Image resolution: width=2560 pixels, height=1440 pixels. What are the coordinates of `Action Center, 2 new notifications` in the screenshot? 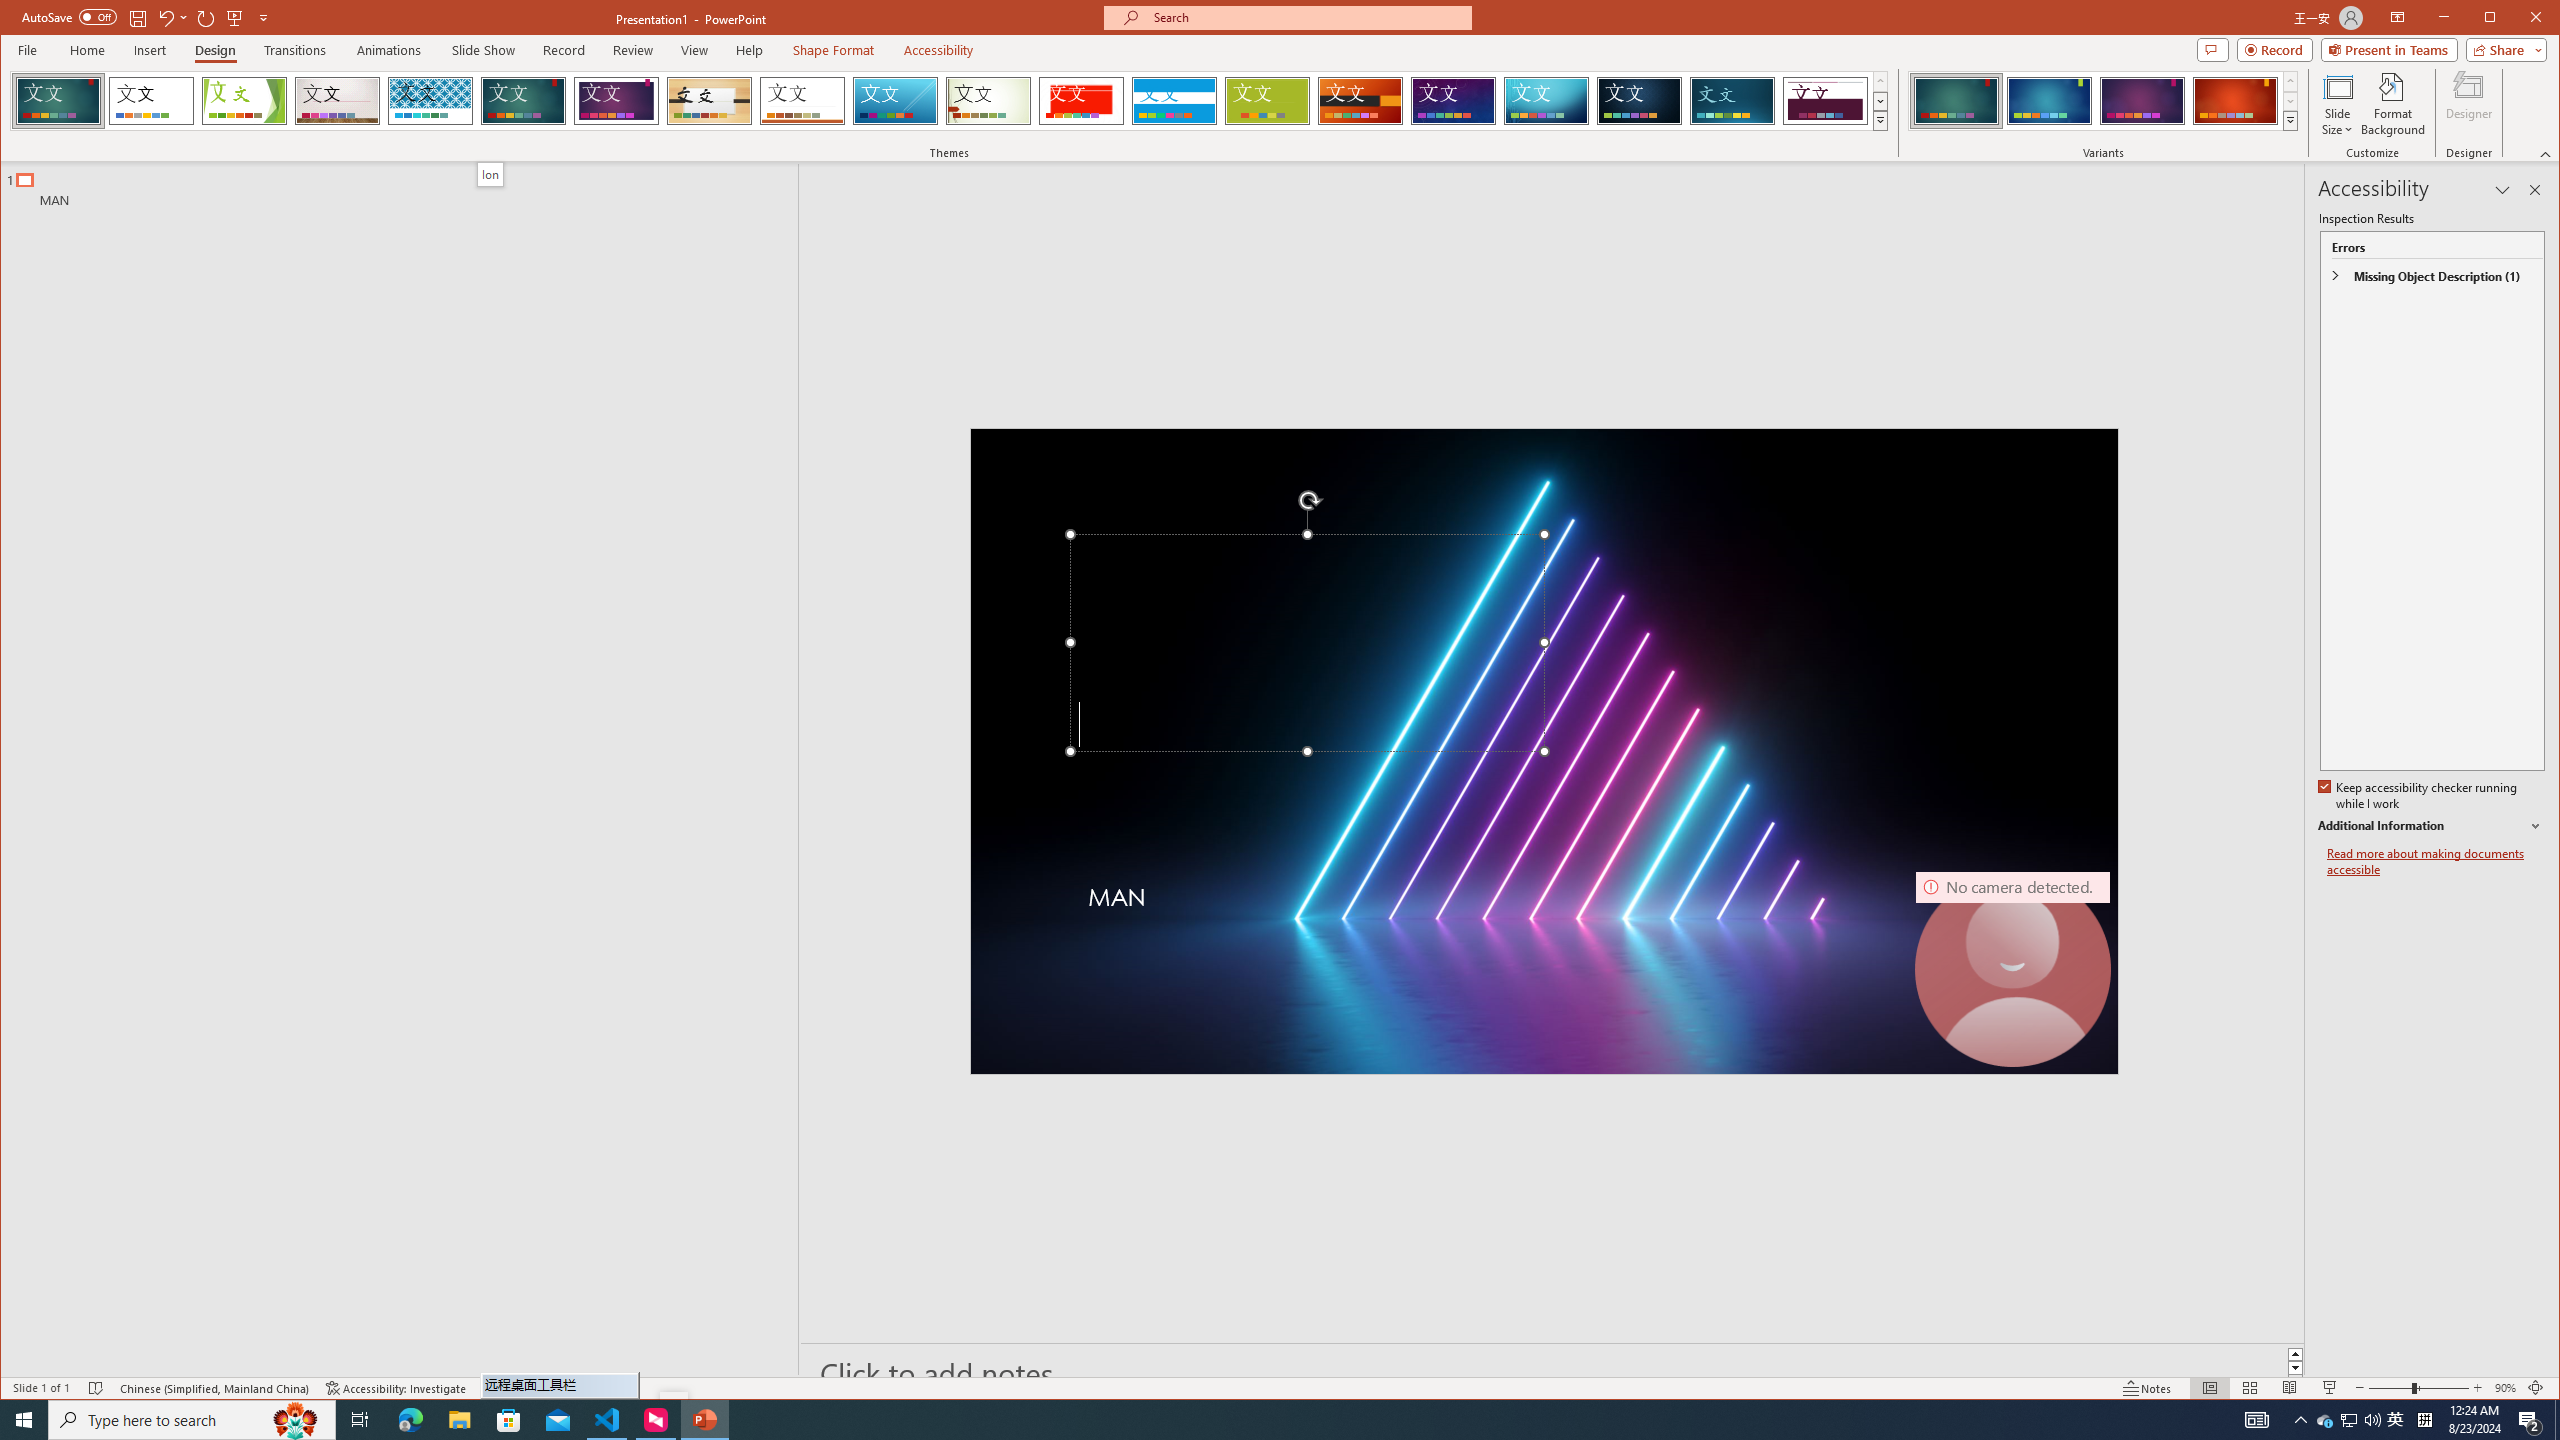 It's located at (2530, 1420).